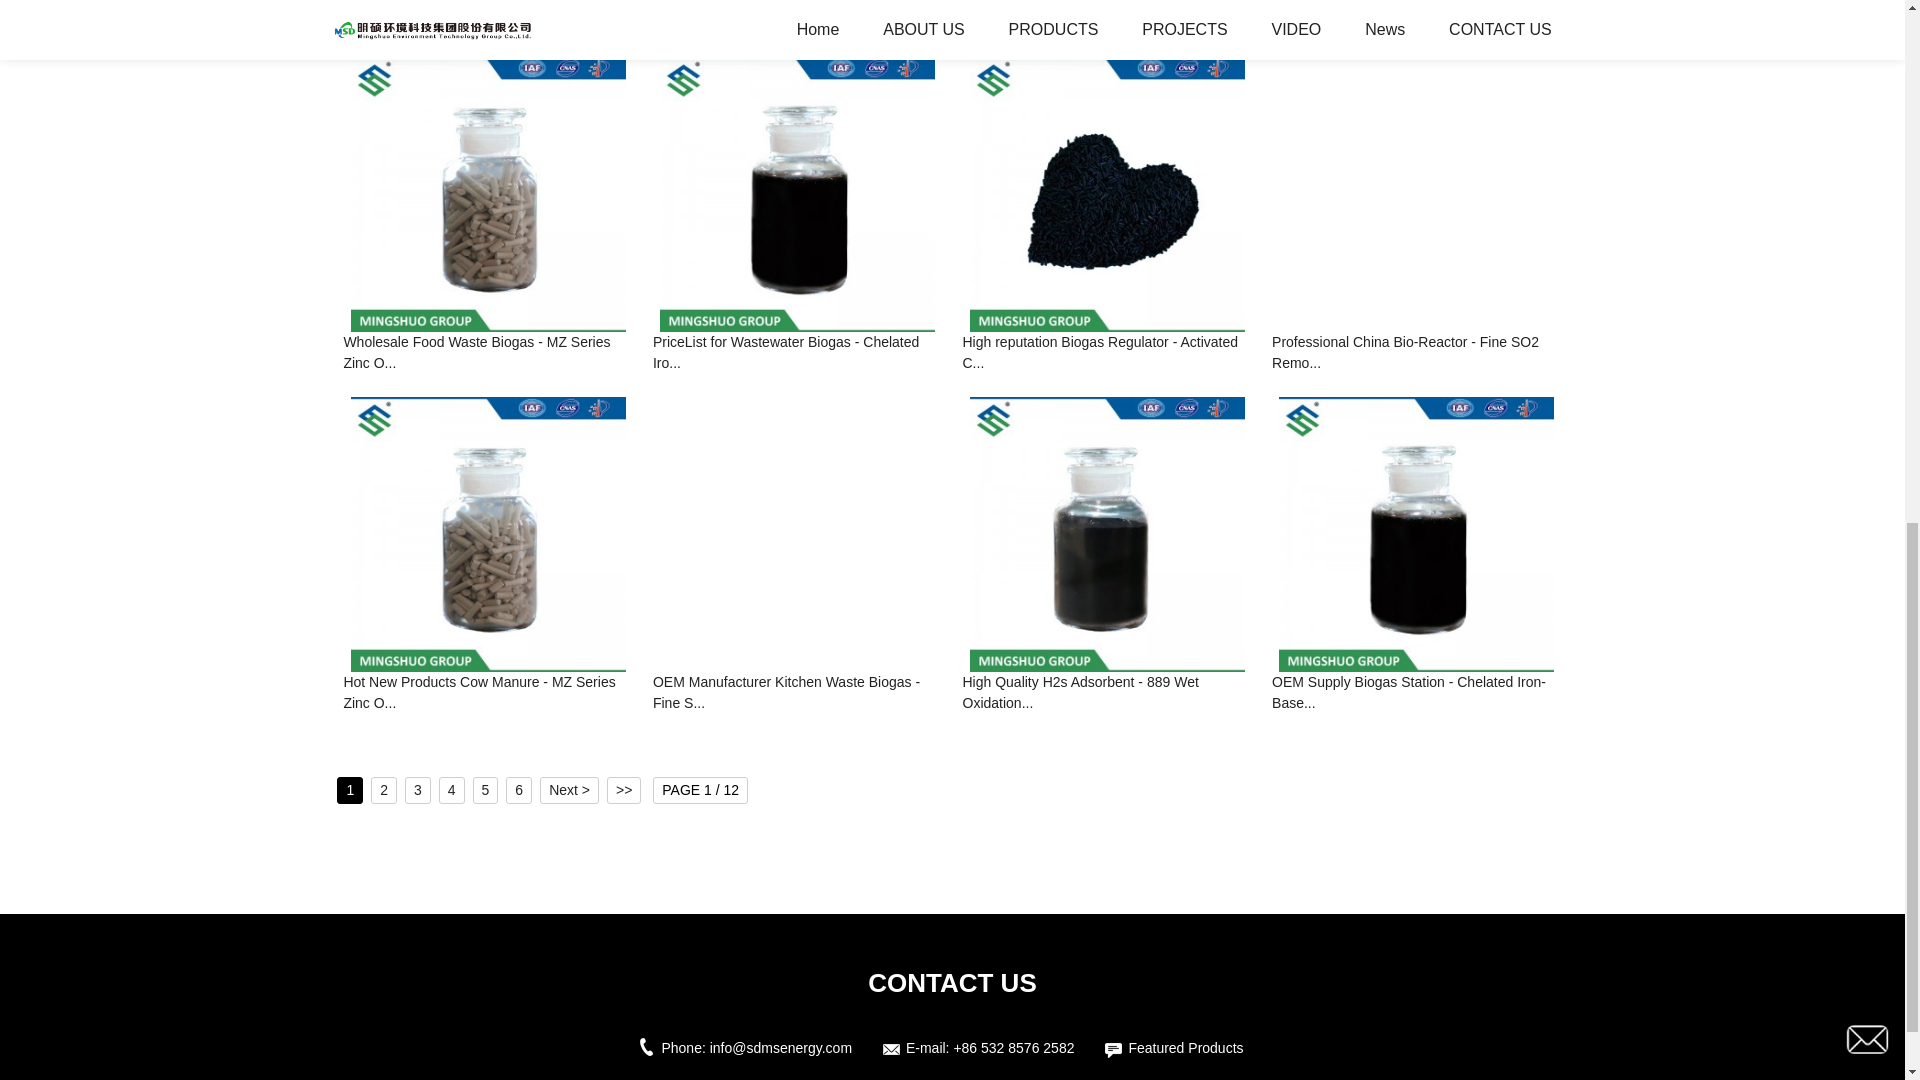 This screenshot has height=1080, width=1920. I want to click on The Last Page, so click(624, 790).